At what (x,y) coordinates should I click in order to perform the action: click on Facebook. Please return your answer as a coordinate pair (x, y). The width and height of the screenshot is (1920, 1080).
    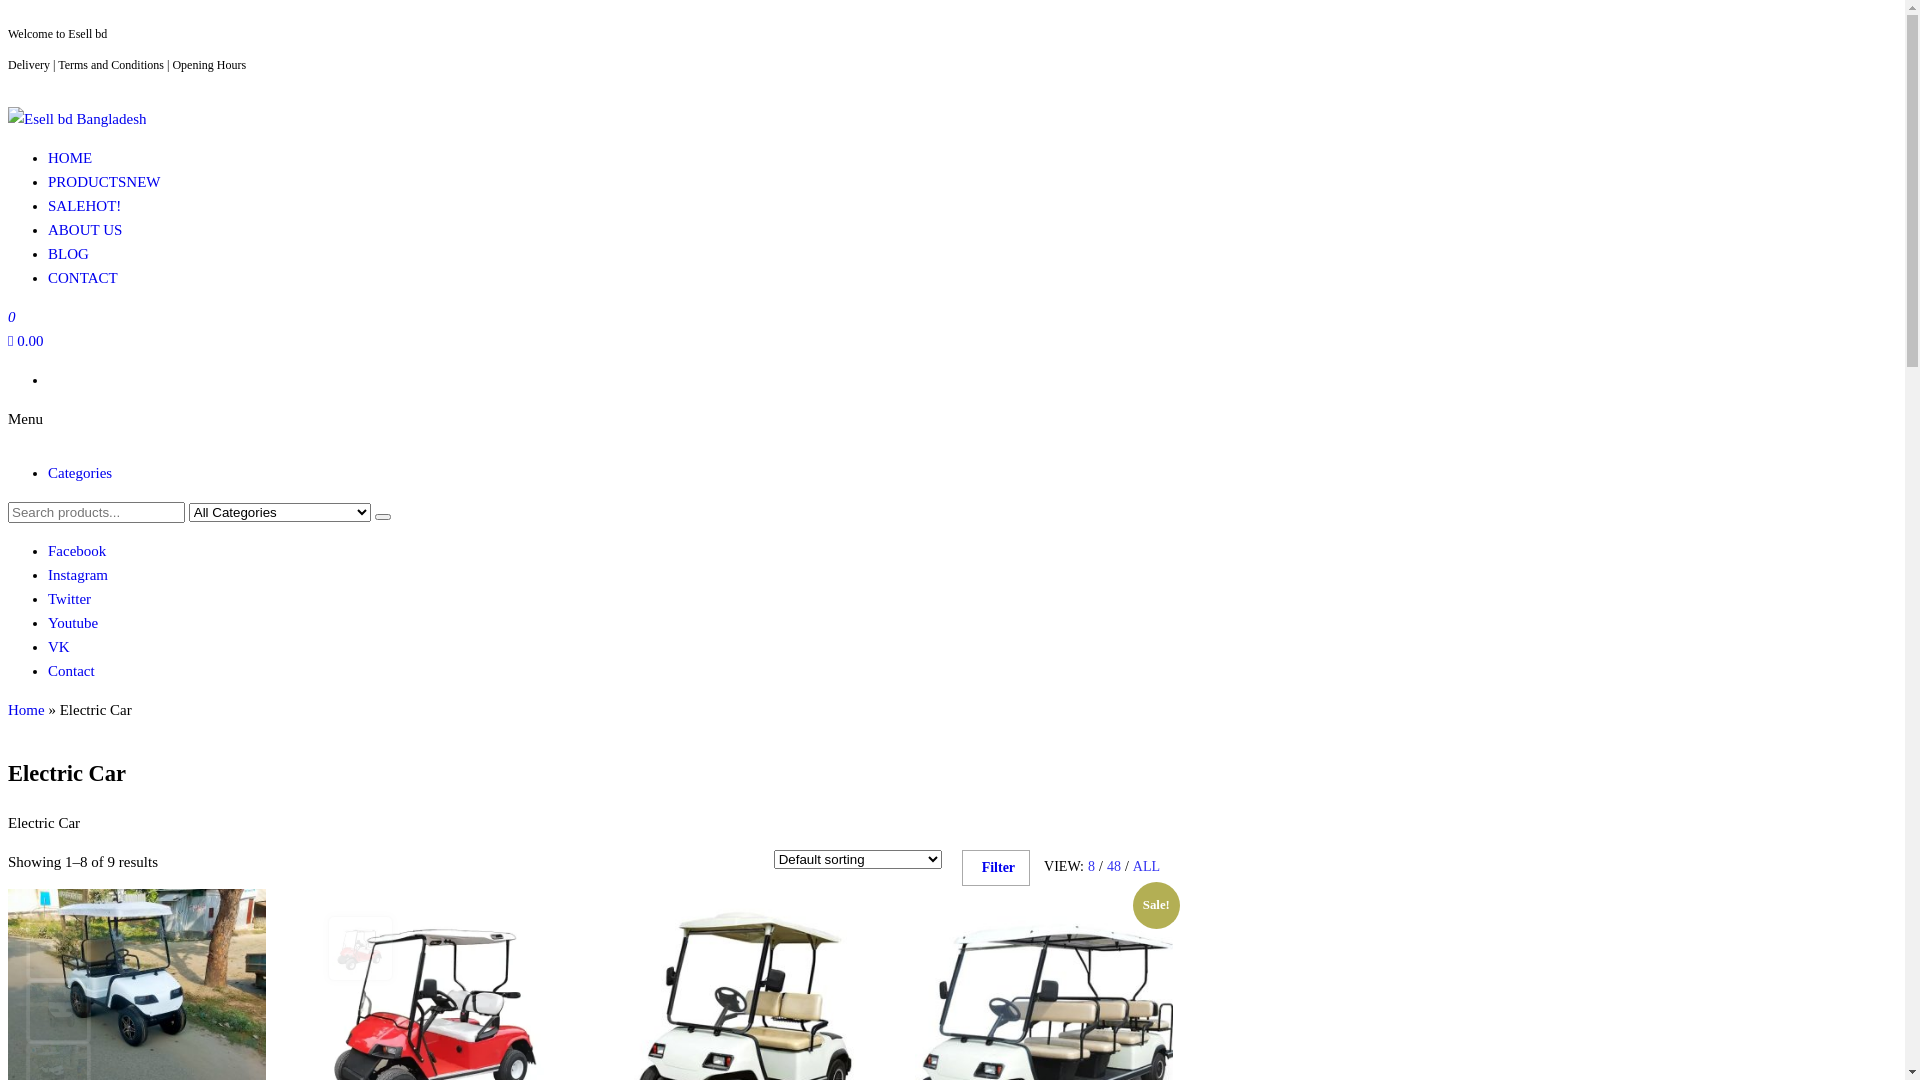
    Looking at the image, I should click on (77, 551).